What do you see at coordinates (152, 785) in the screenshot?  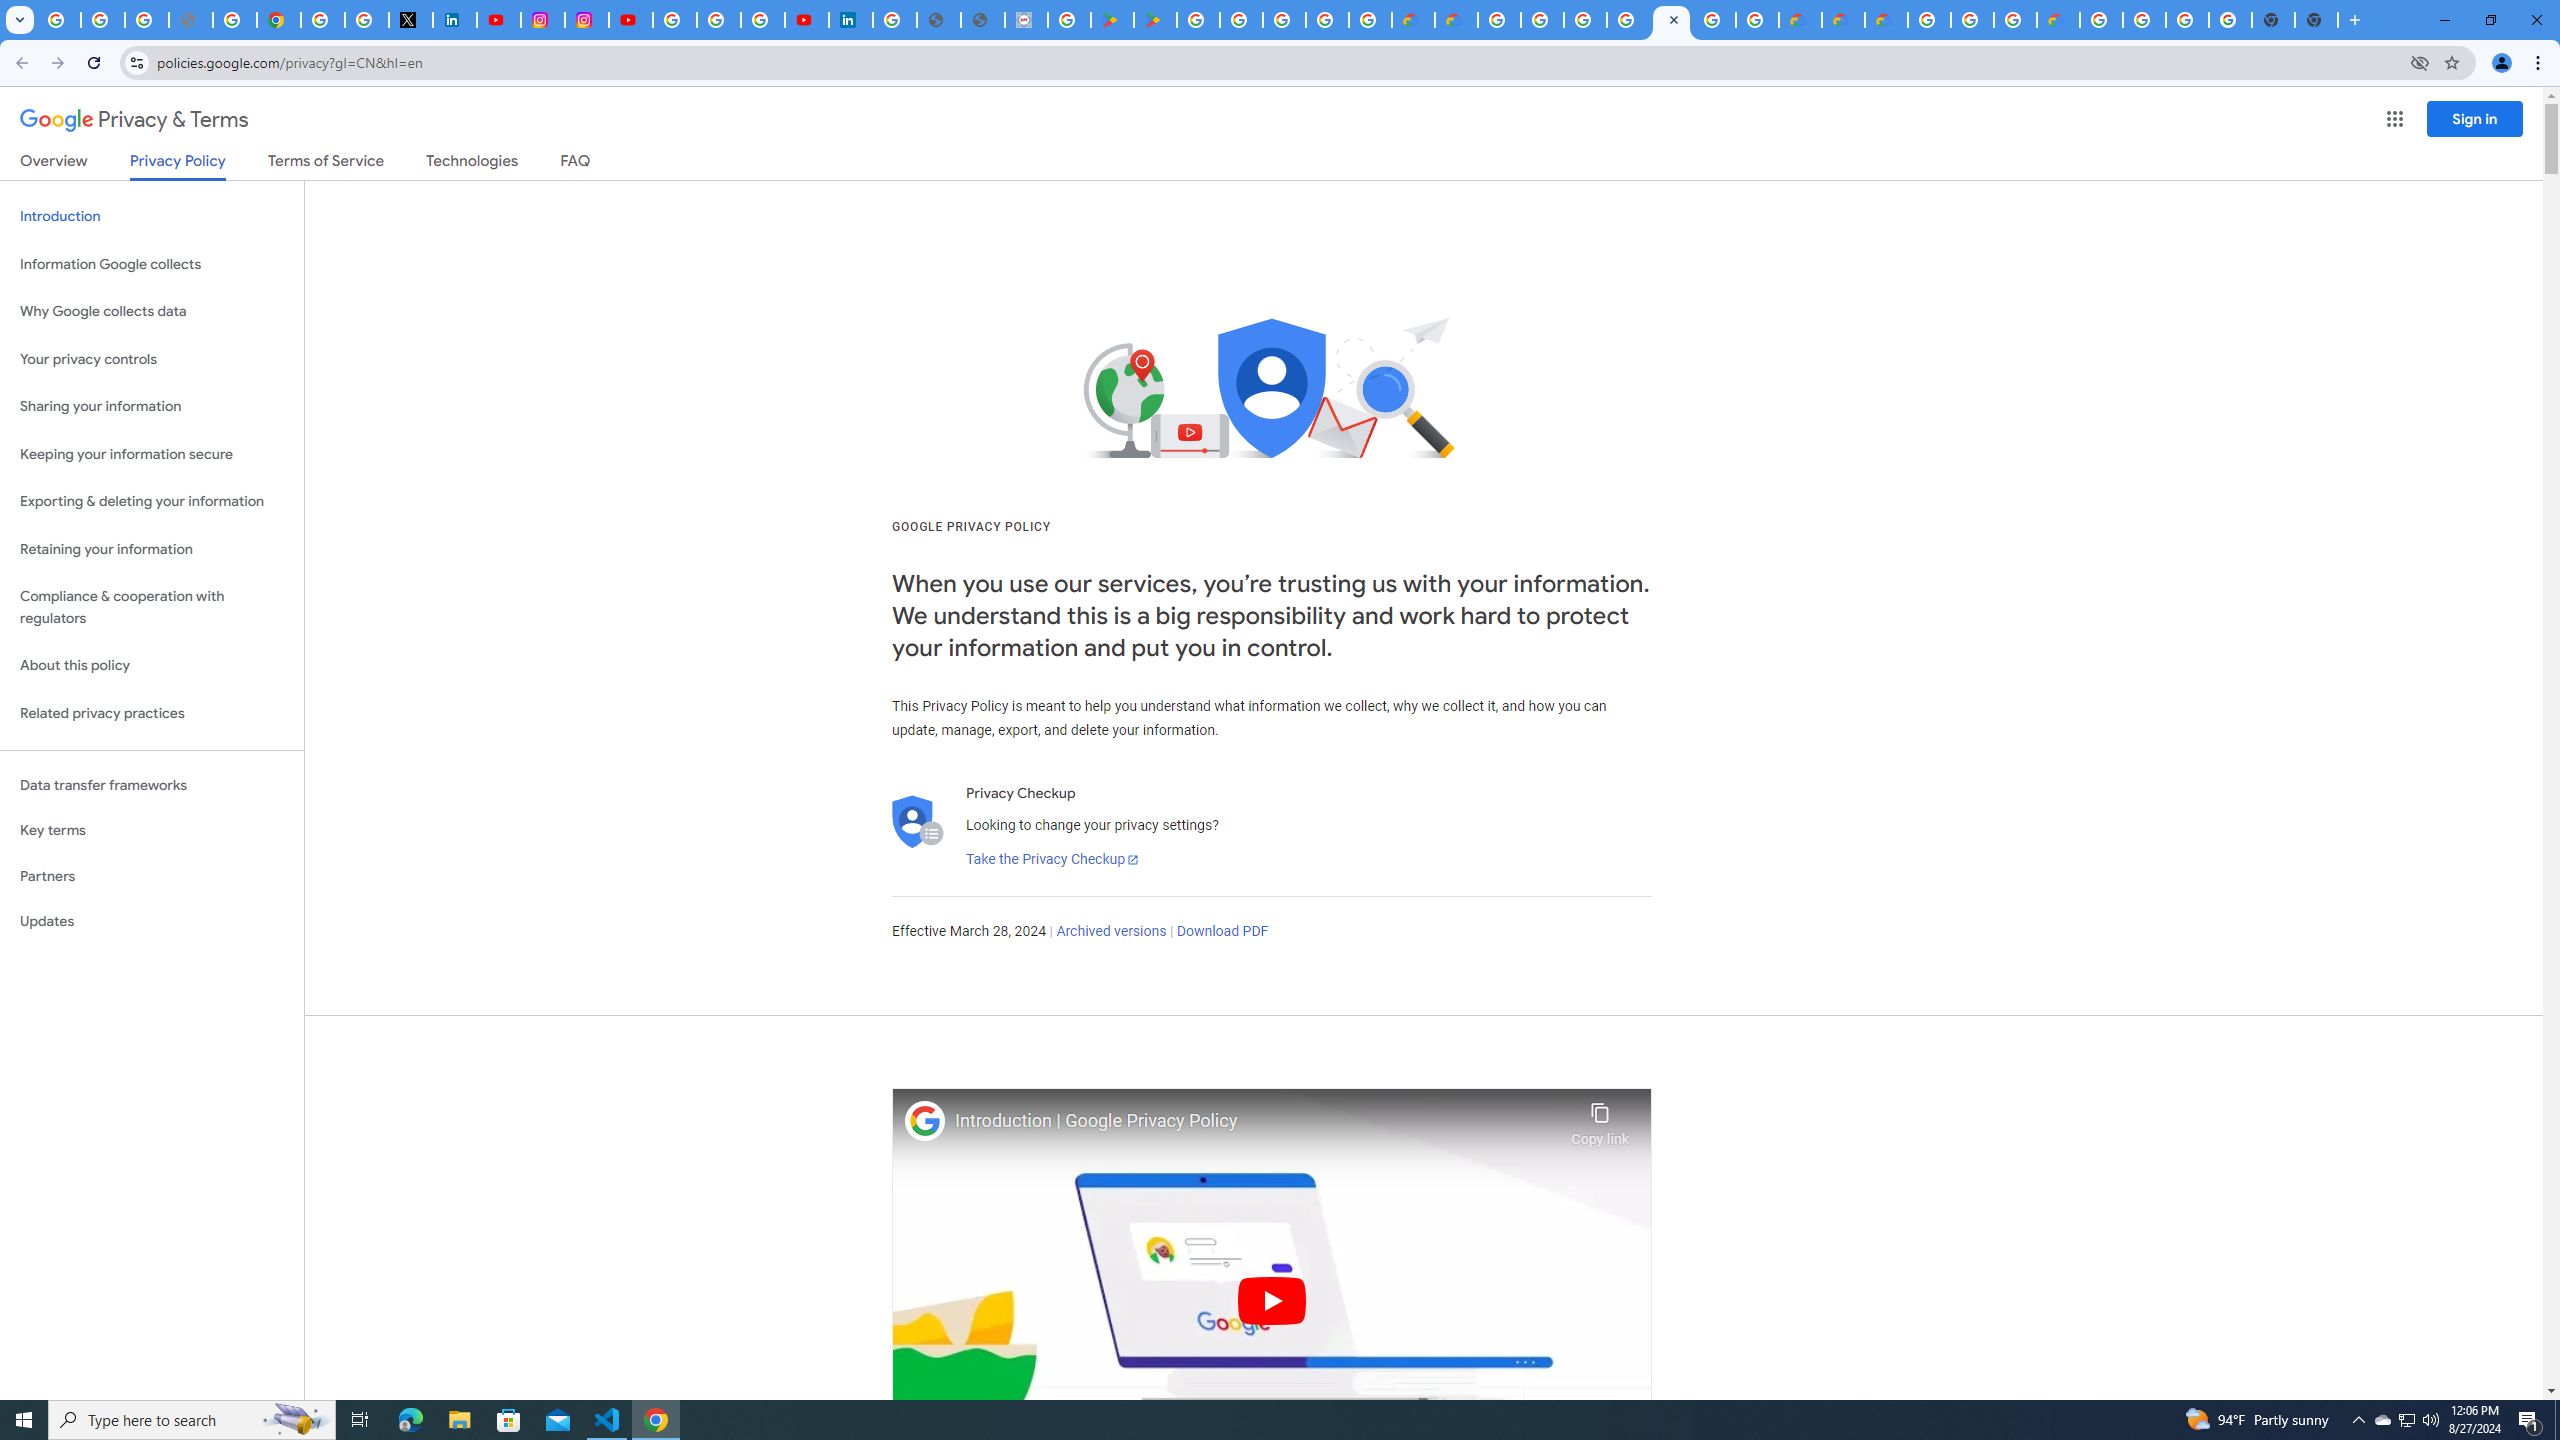 I see `Data transfer frameworks` at bounding box center [152, 785].